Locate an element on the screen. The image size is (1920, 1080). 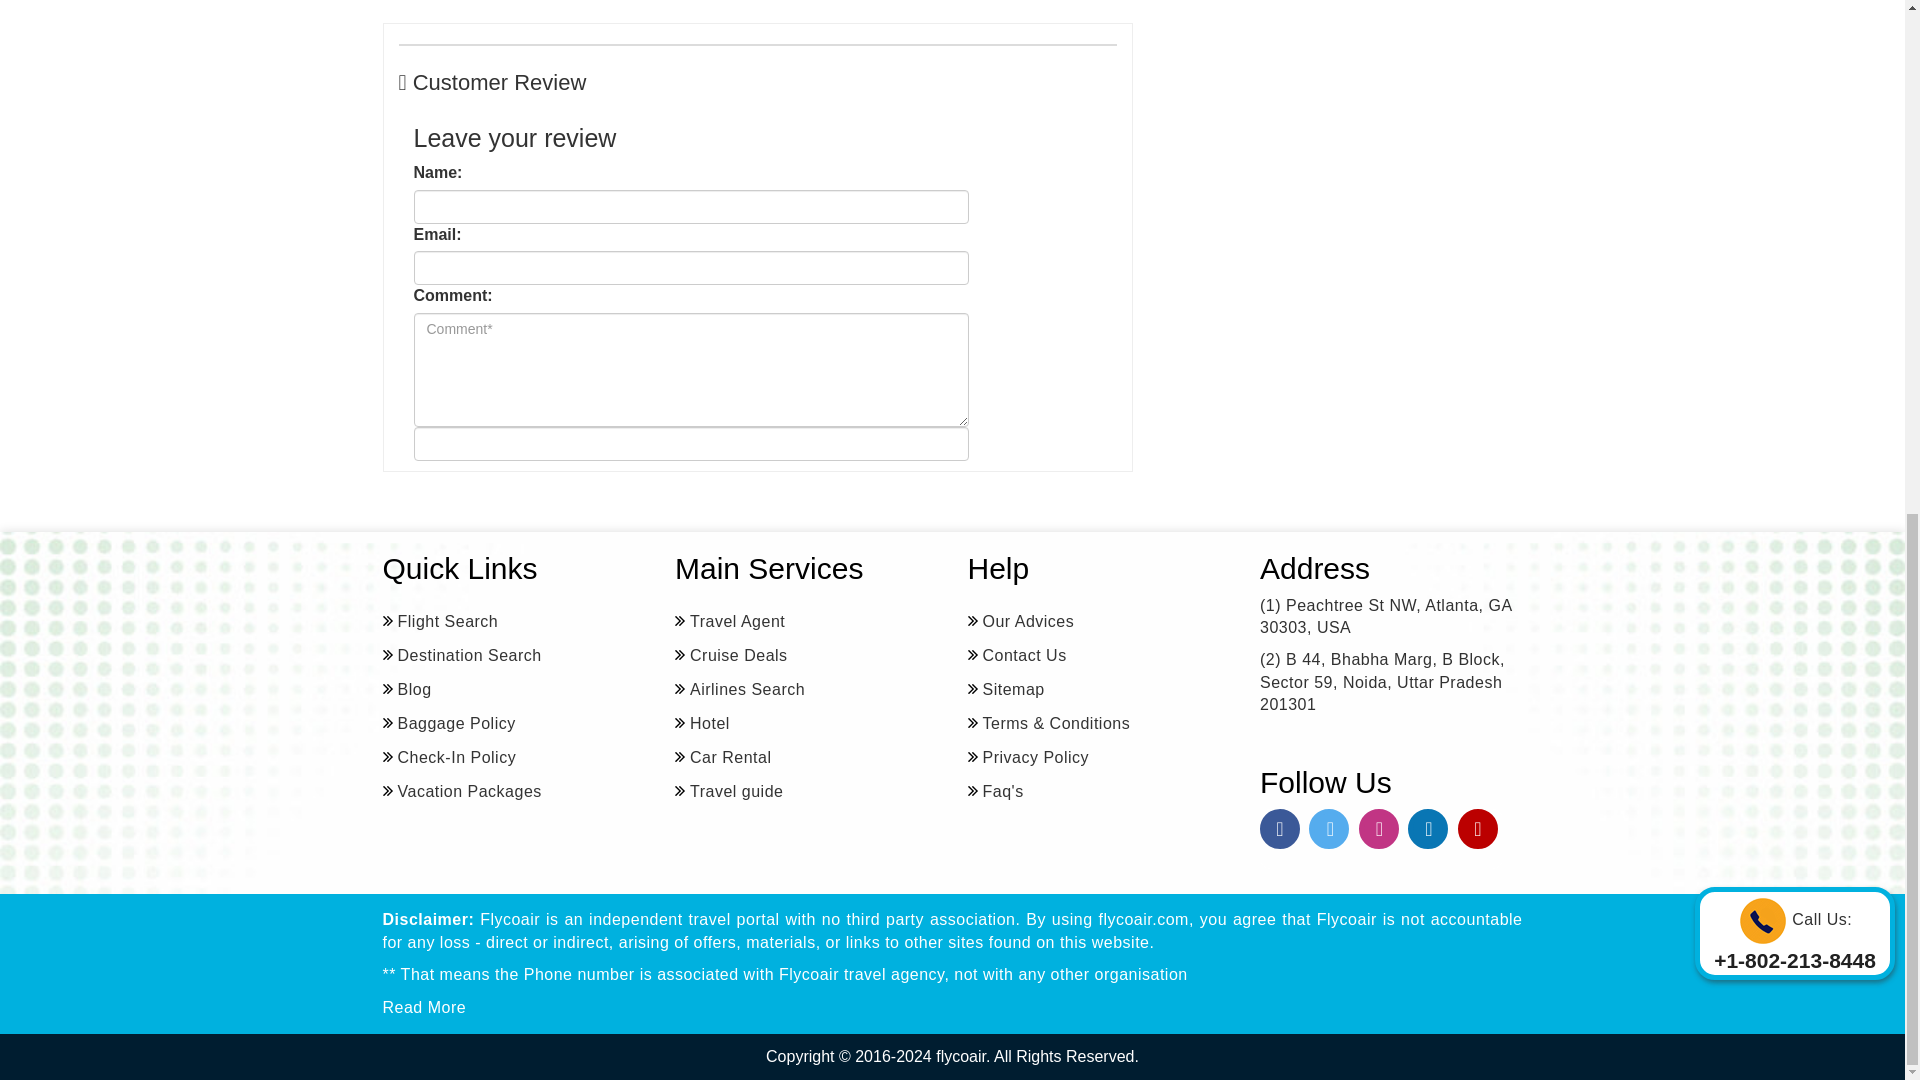
Travel Agent is located at coordinates (730, 622).